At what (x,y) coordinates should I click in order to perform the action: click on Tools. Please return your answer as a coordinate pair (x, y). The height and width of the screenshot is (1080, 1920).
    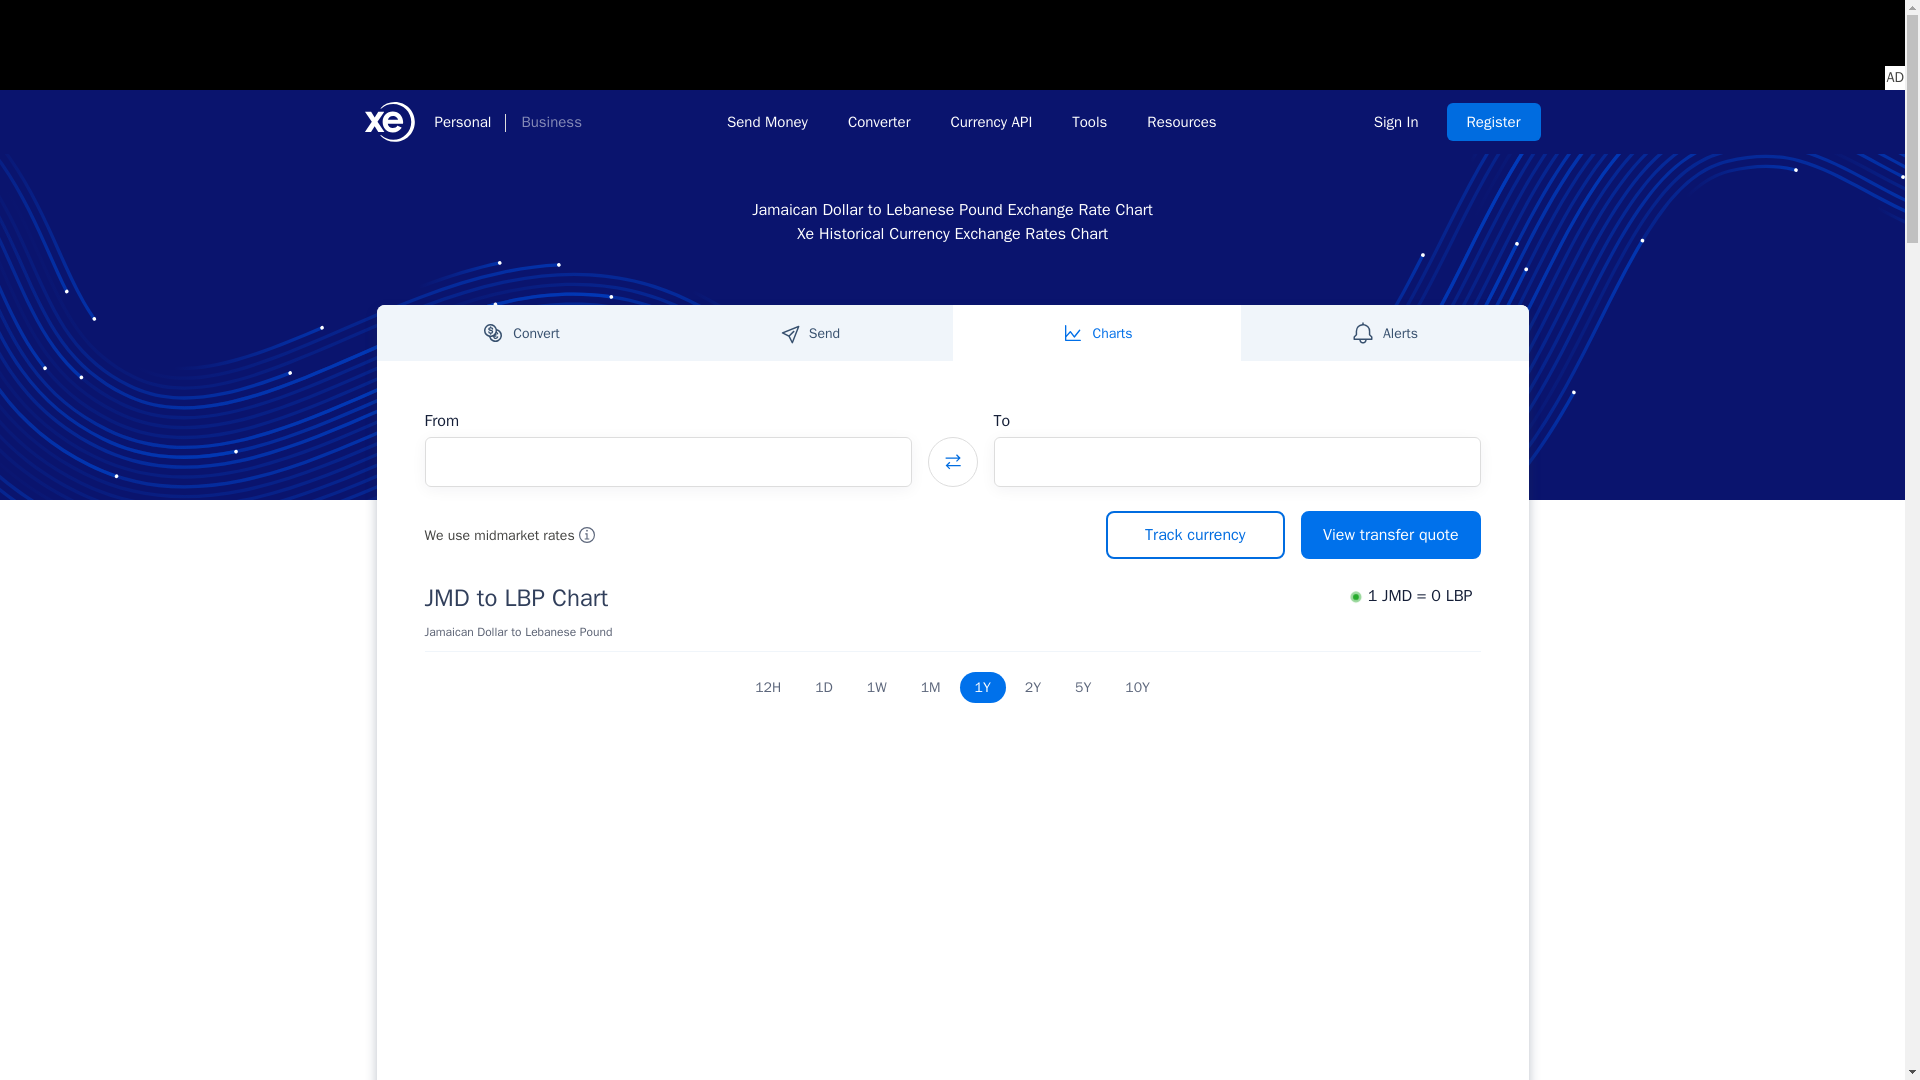
    Looking at the image, I should click on (1090, 122).